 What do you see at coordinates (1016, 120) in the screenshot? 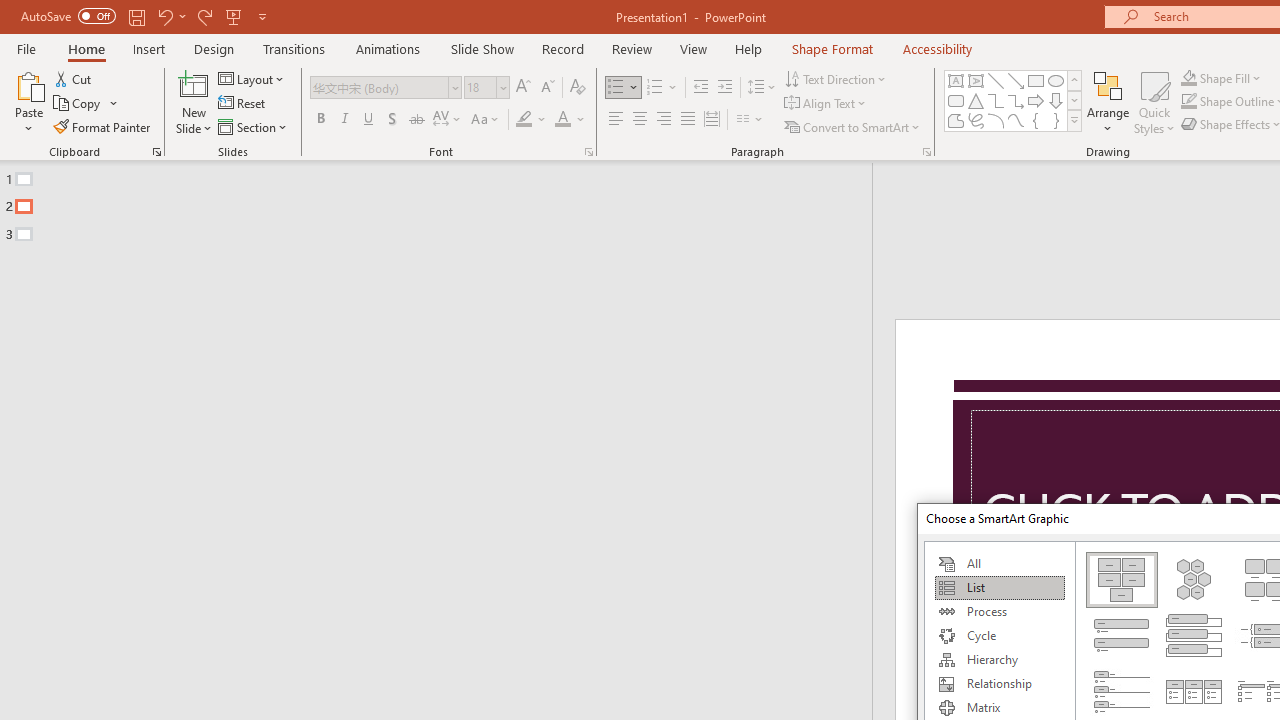
I see `Curve` at bounding box center [1016, 120].